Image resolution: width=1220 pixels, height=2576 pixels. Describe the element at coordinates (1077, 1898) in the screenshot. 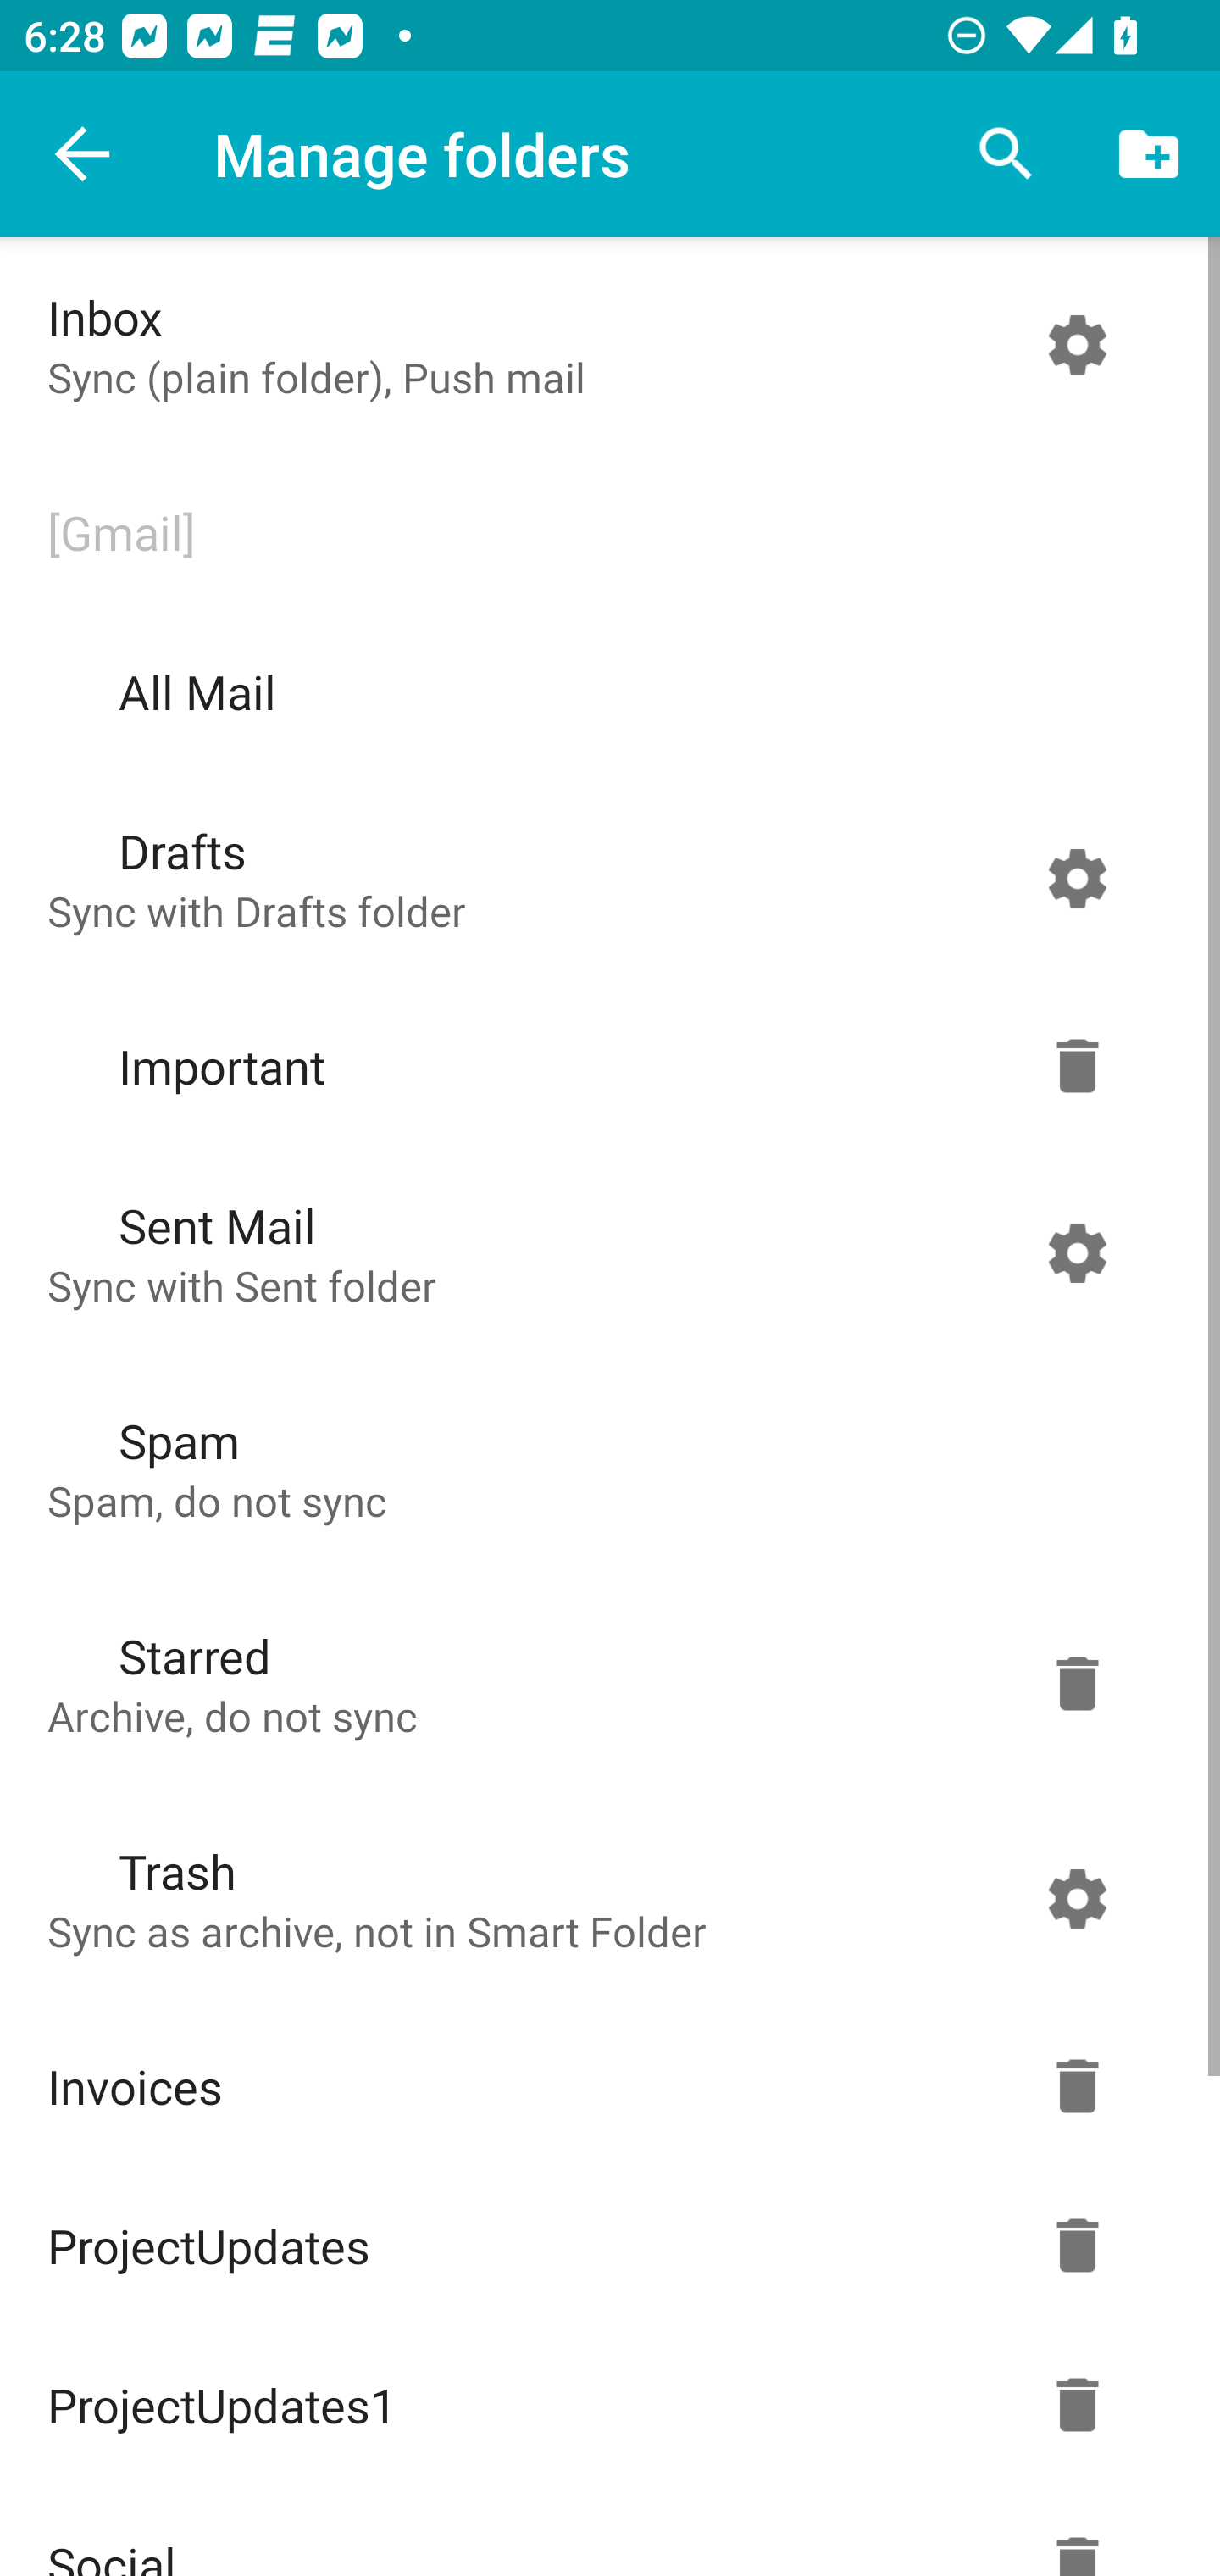

I see `Folder settings` at that location.